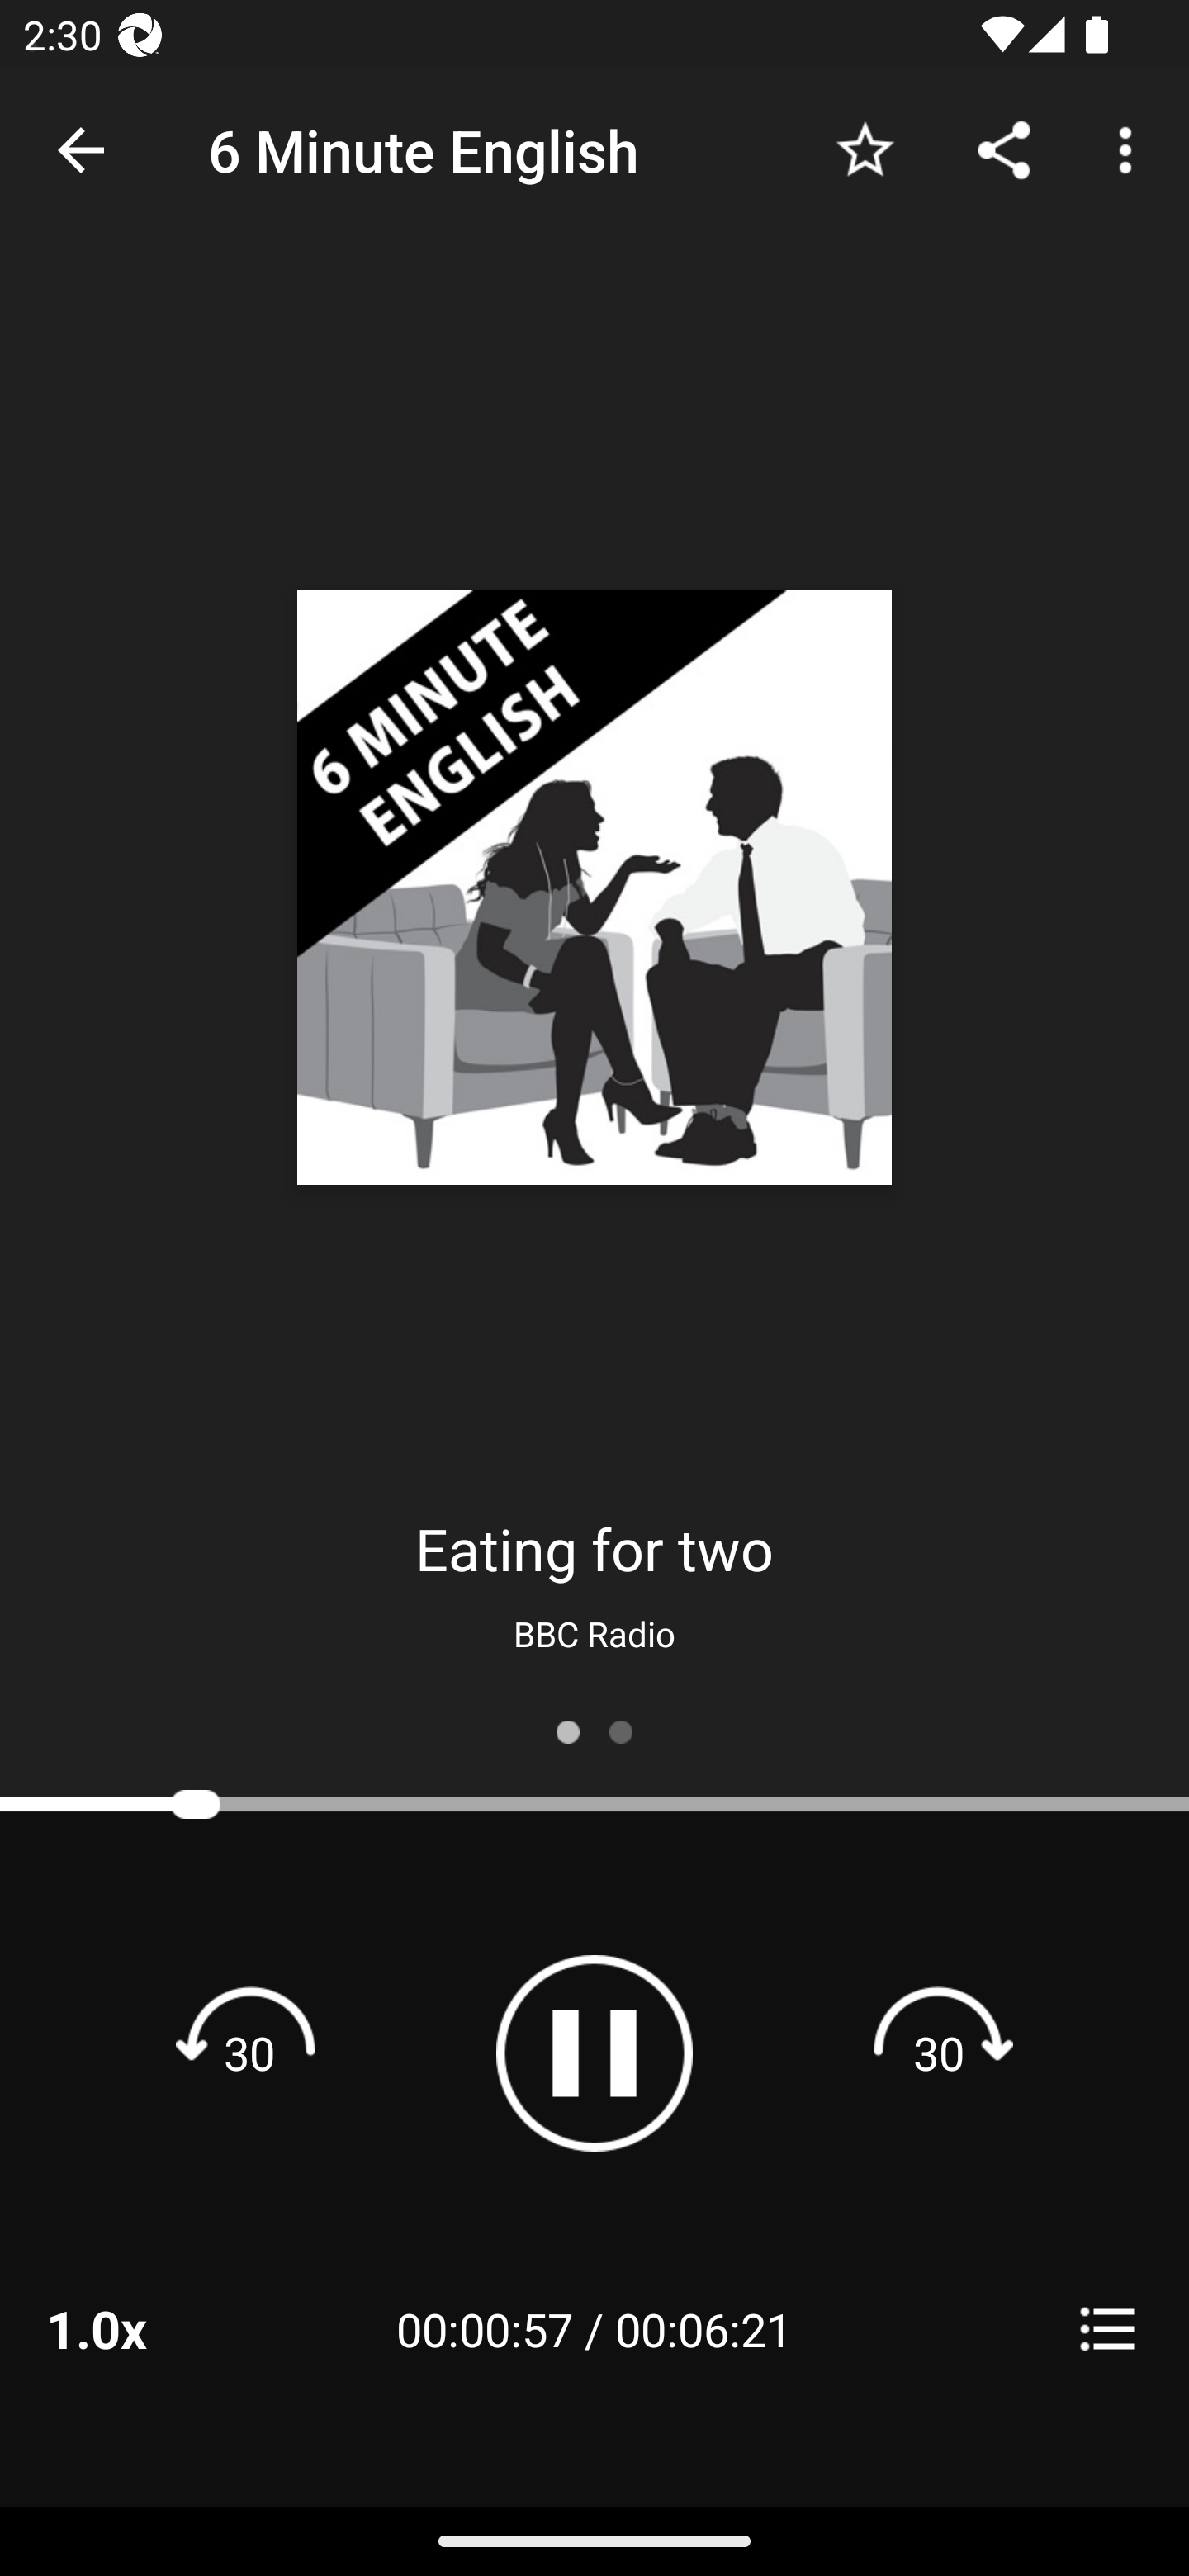  I want to click on More options, so click(1131, 149).